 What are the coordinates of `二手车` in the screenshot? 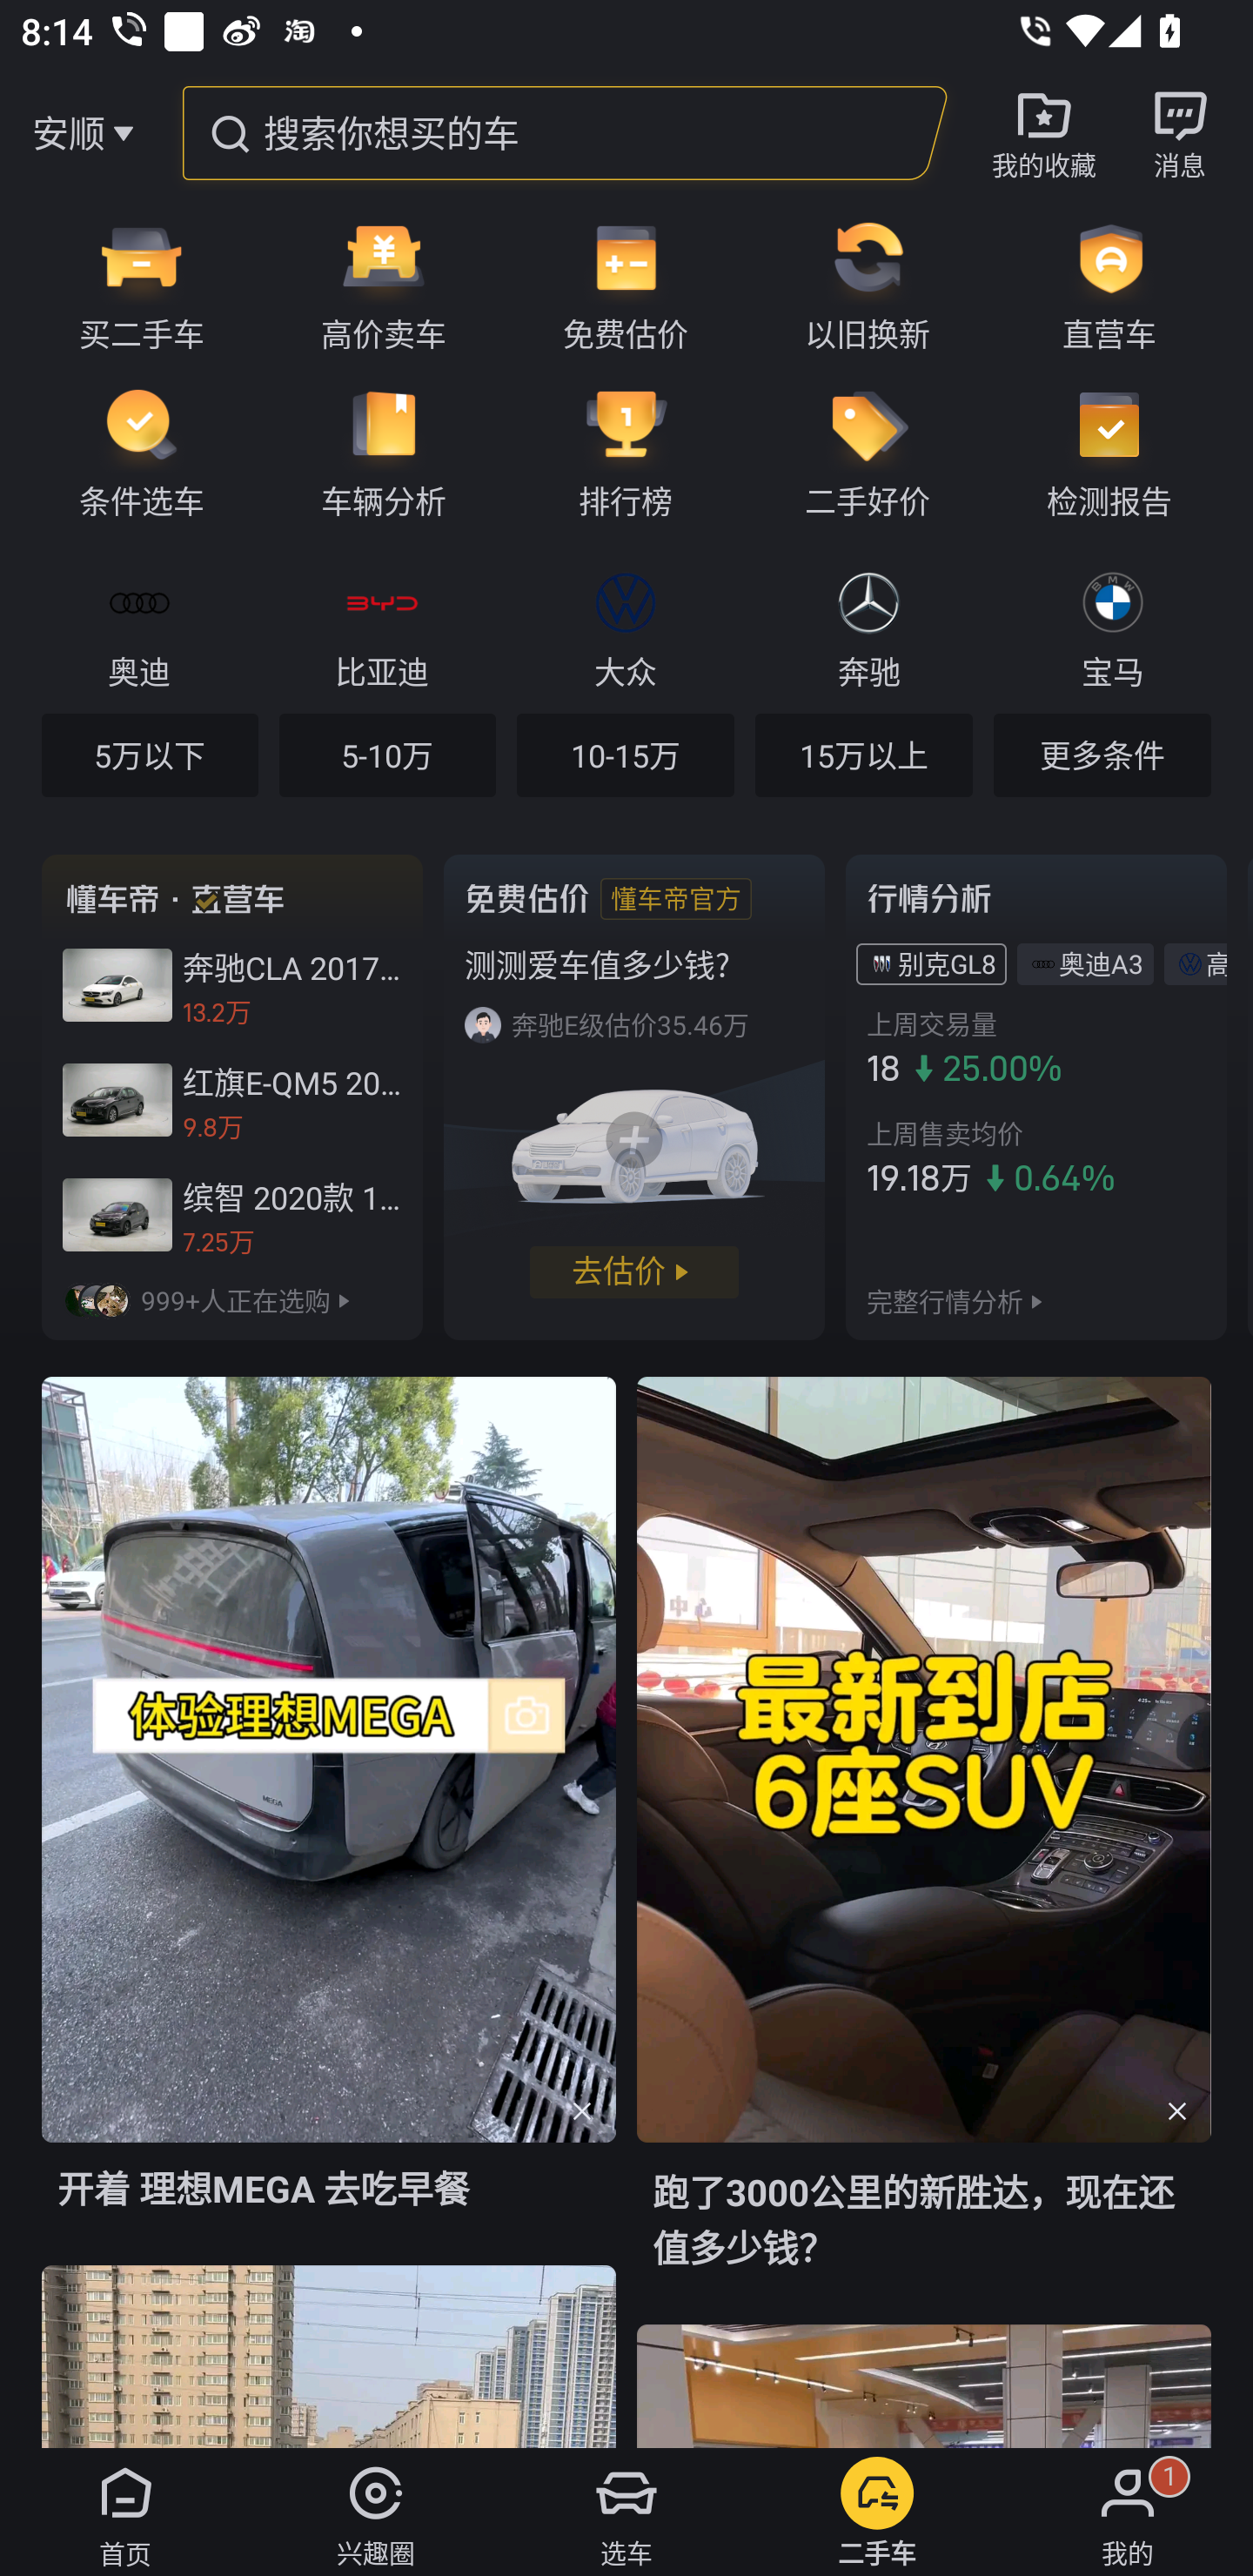 It's located at (877, 2512).